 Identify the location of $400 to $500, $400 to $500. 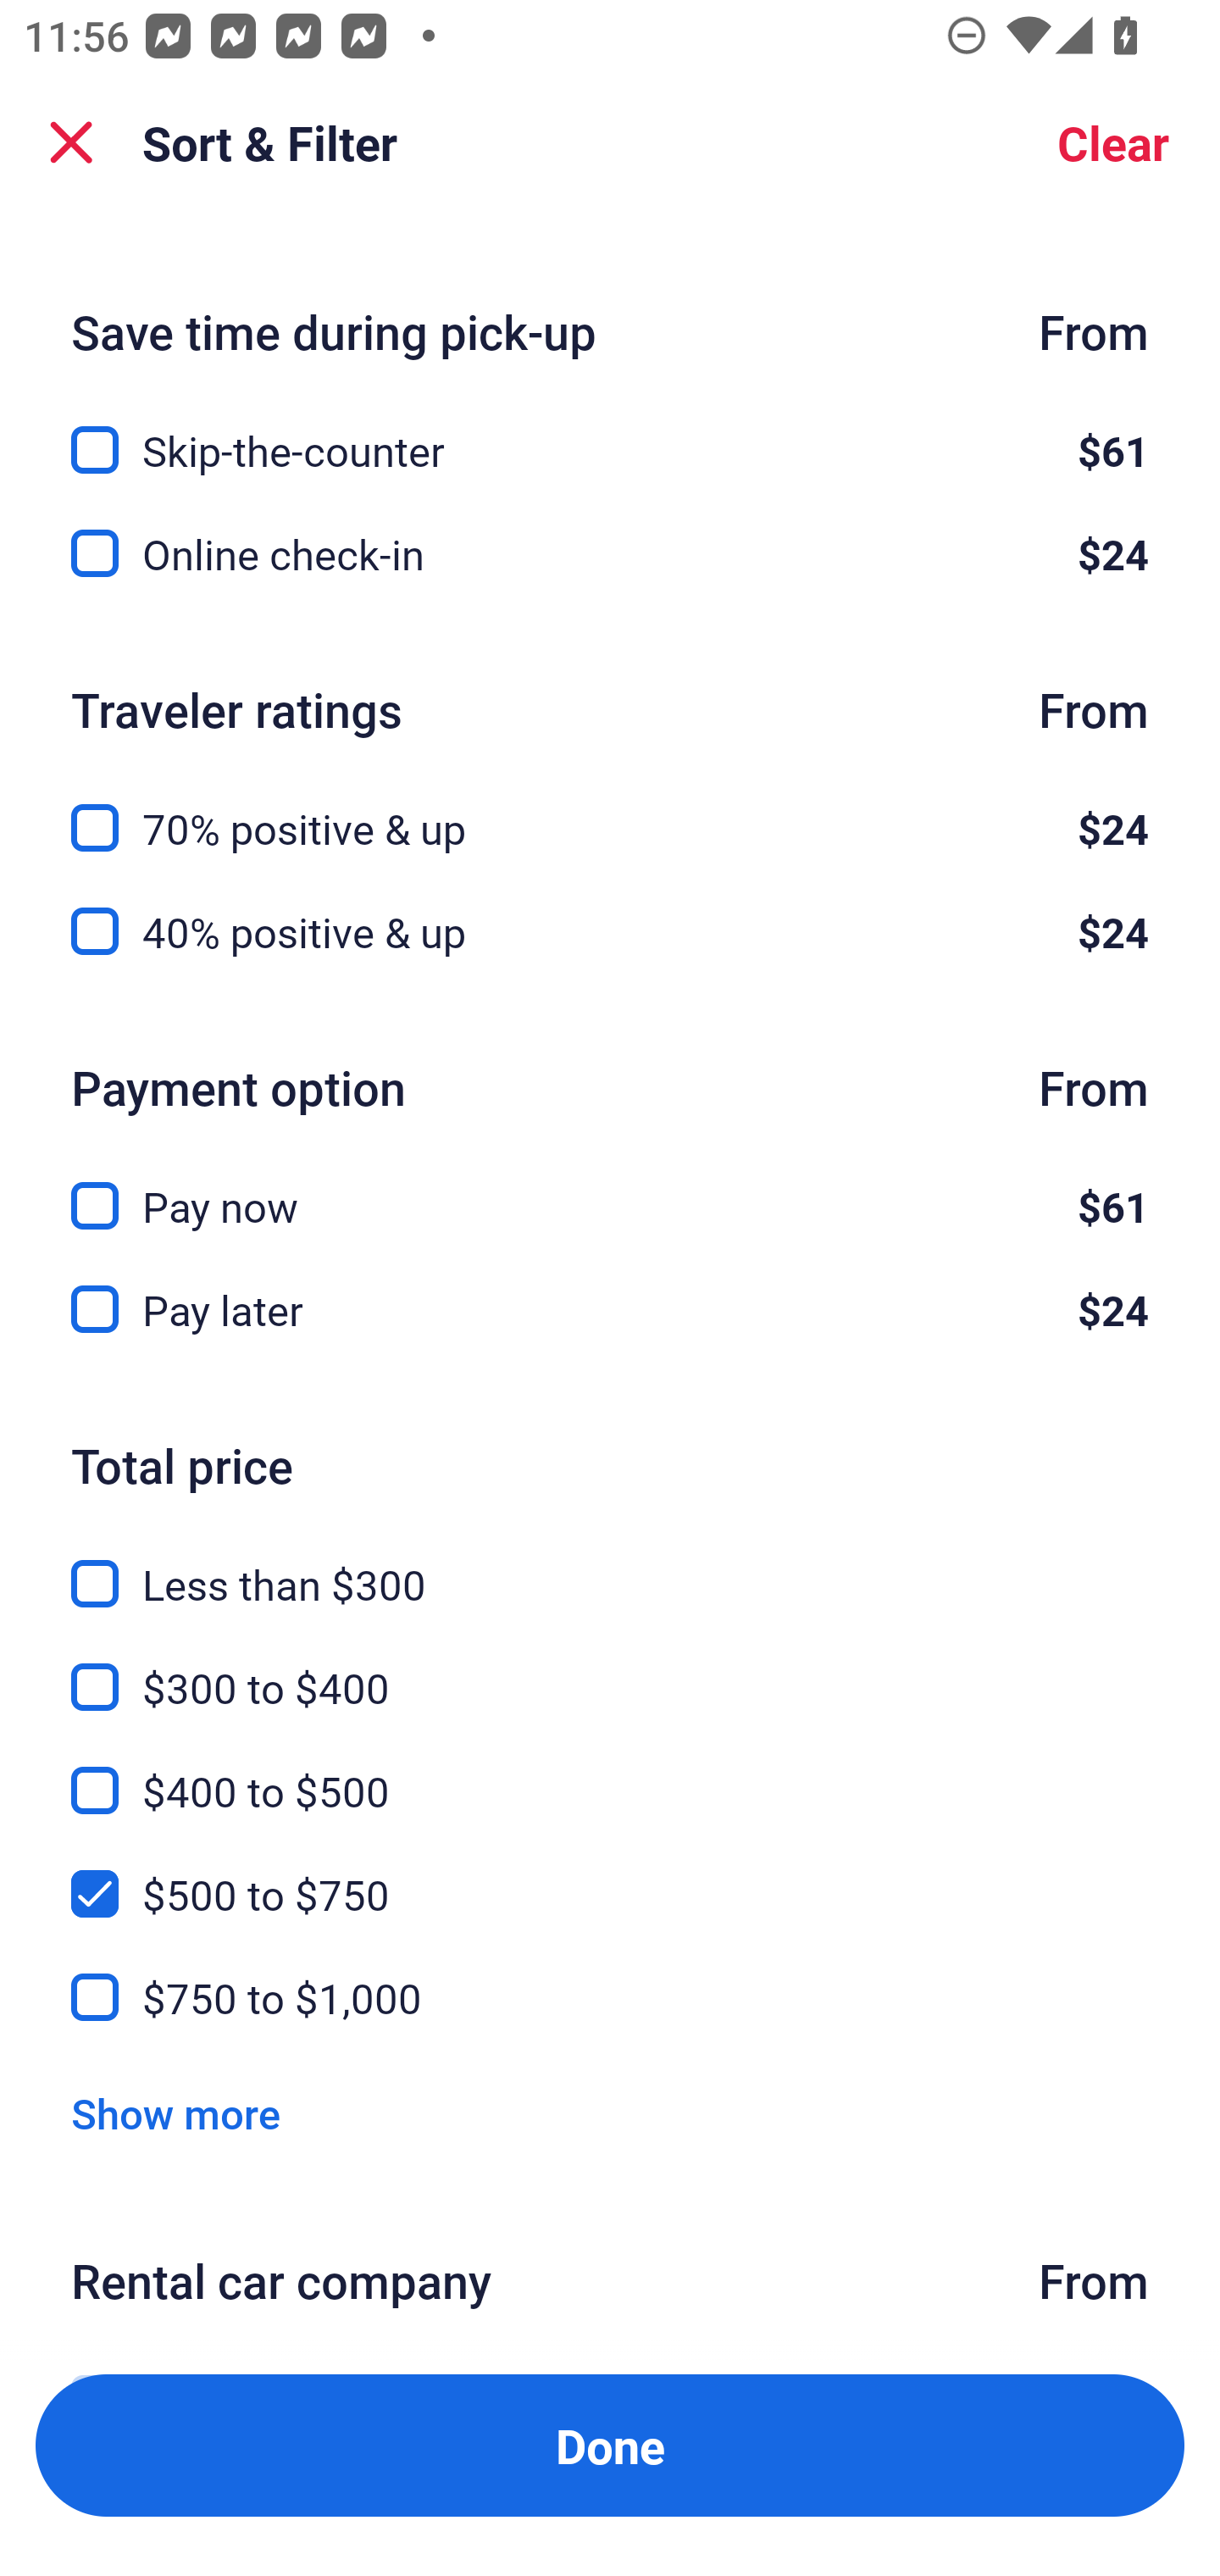
(610, 1772).